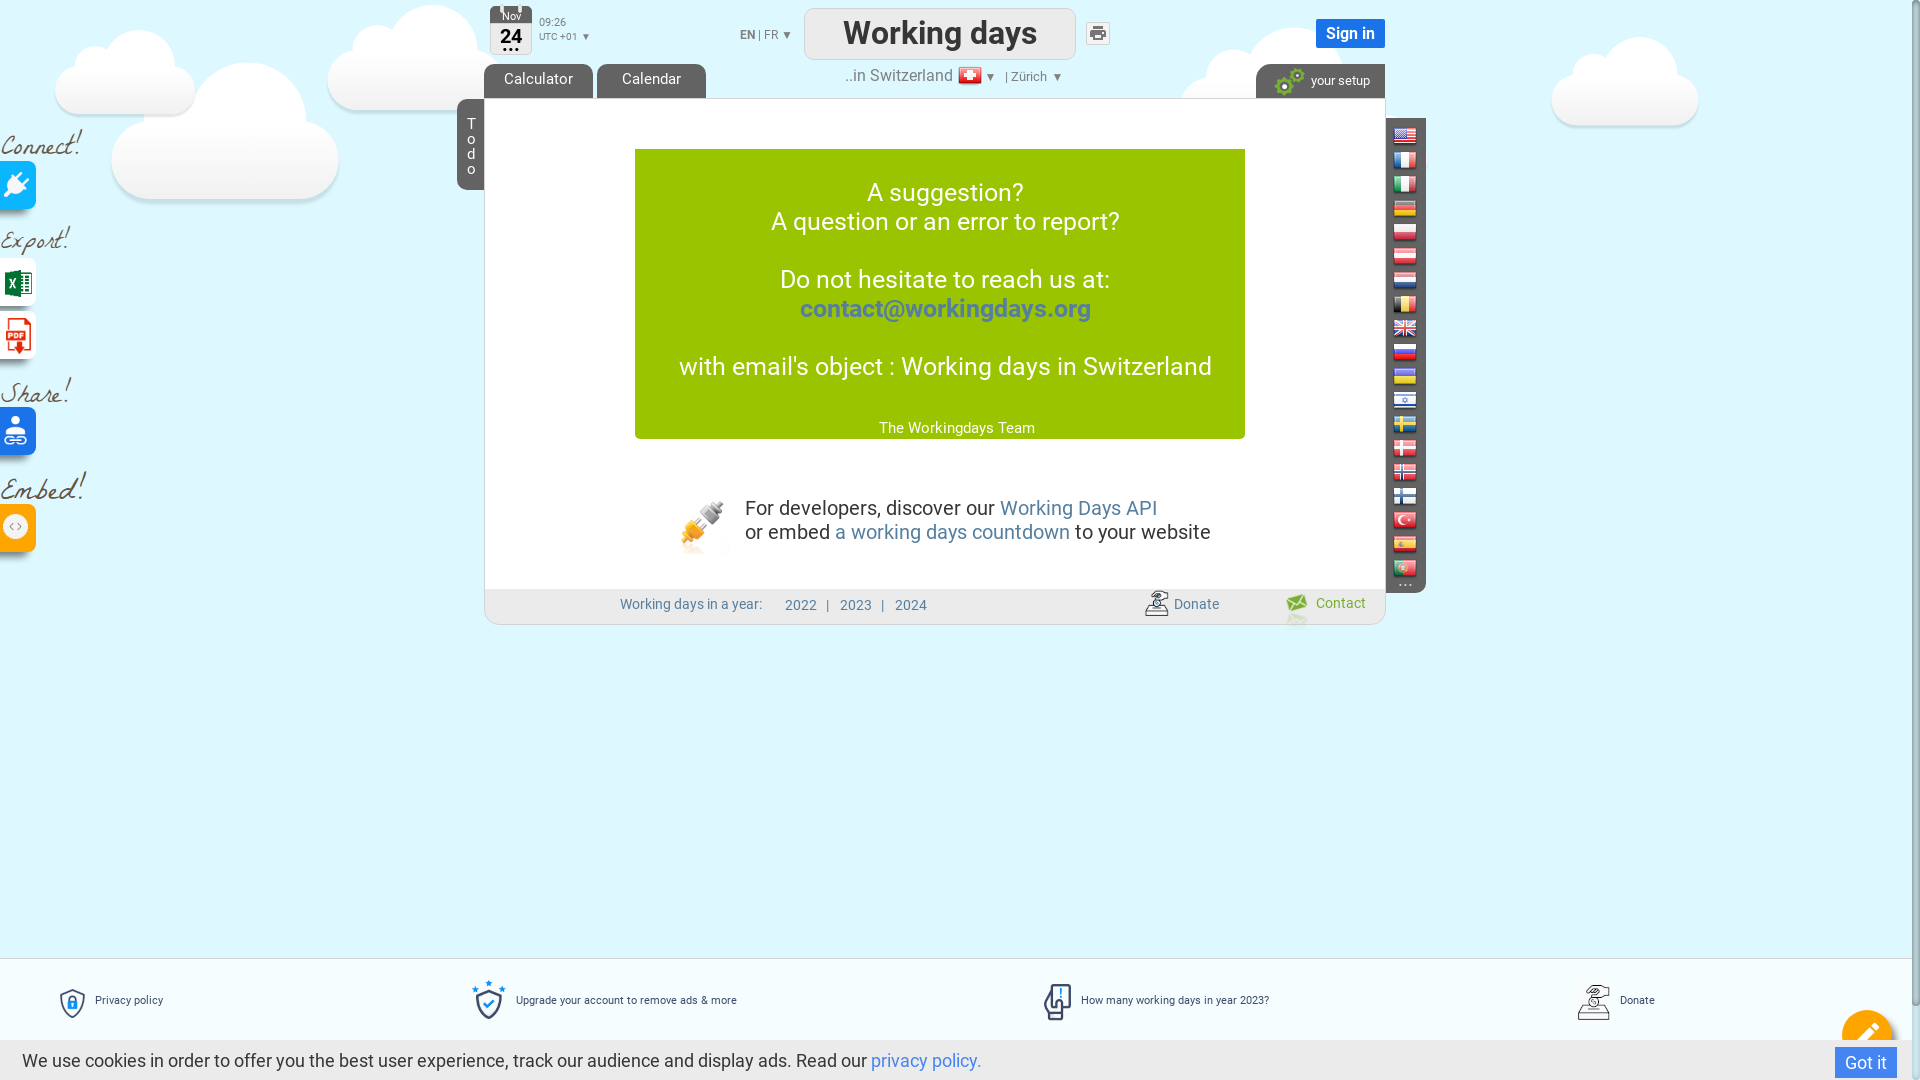  Describe the element at coordinates (1413, 496) in the screenshot. I see `Working Days in Finland` at that location.